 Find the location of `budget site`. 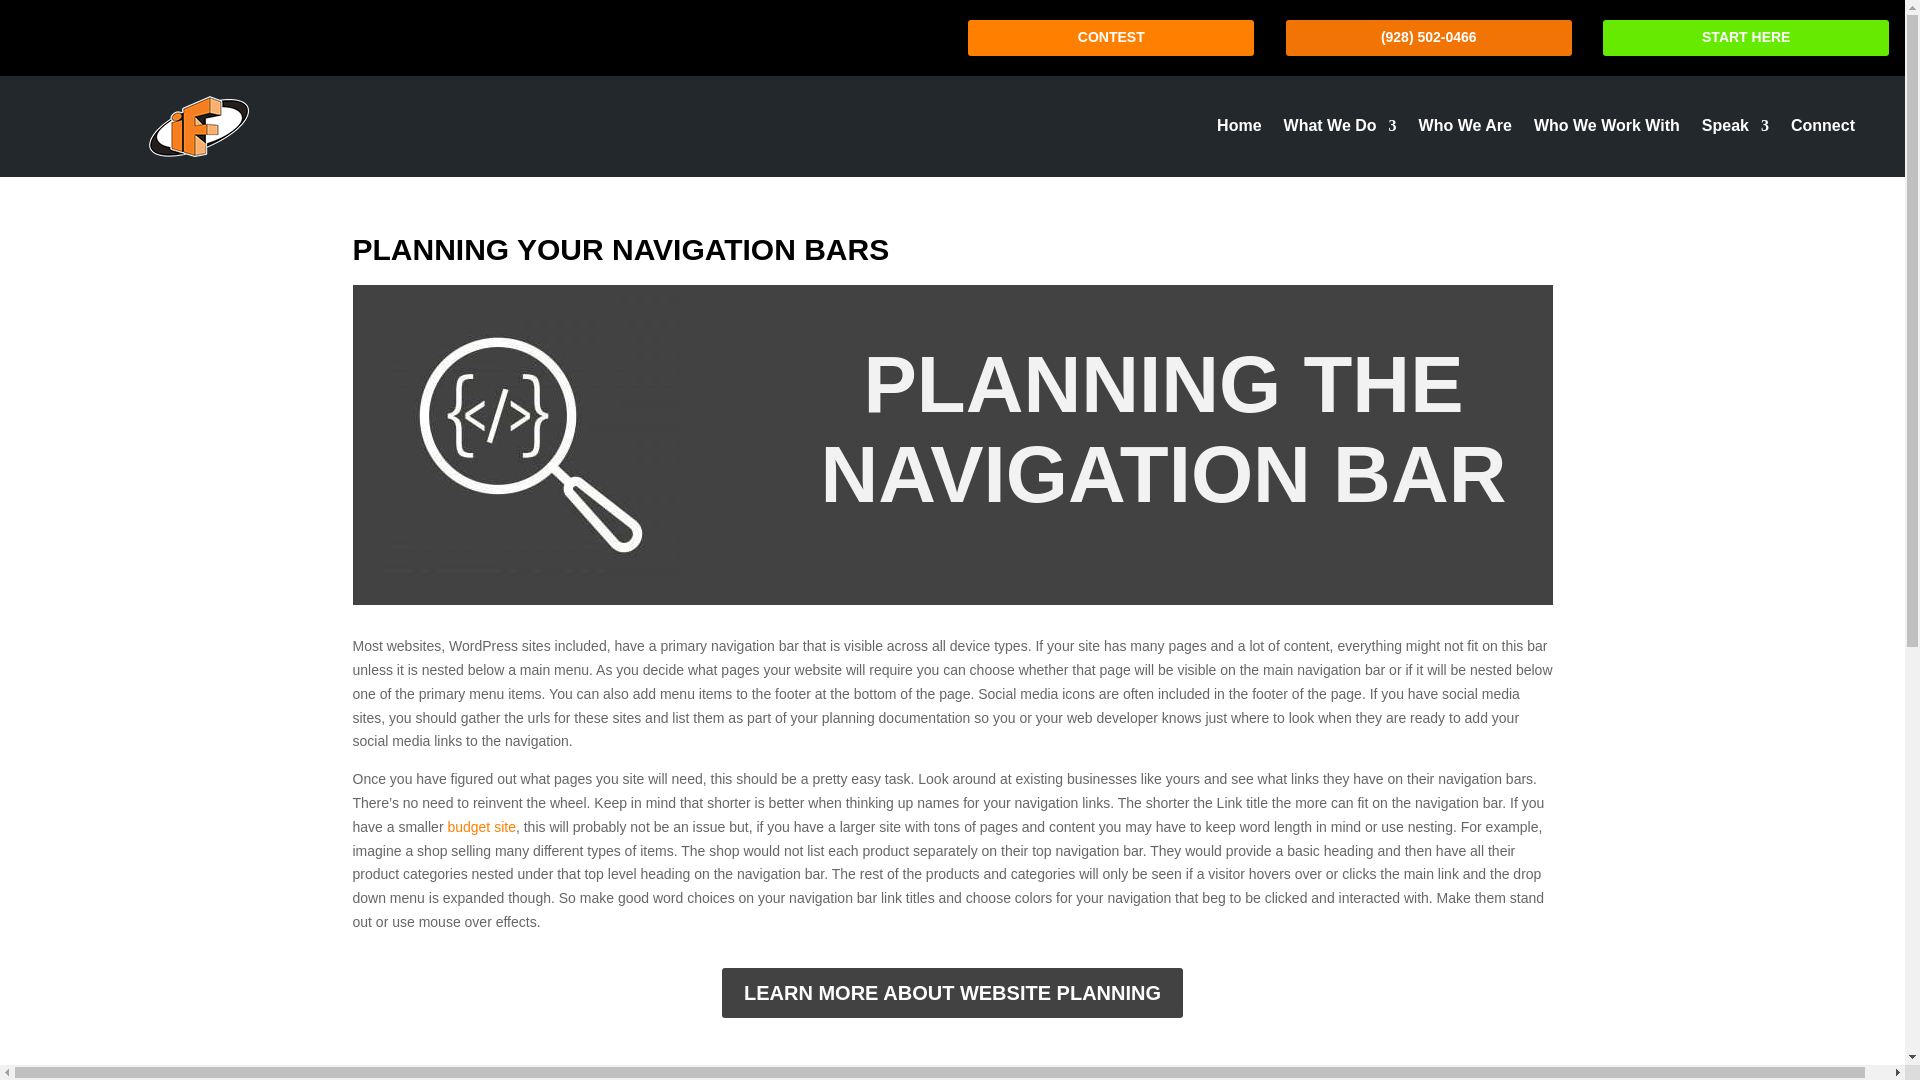

budget site is located at coordinates (482, 826).